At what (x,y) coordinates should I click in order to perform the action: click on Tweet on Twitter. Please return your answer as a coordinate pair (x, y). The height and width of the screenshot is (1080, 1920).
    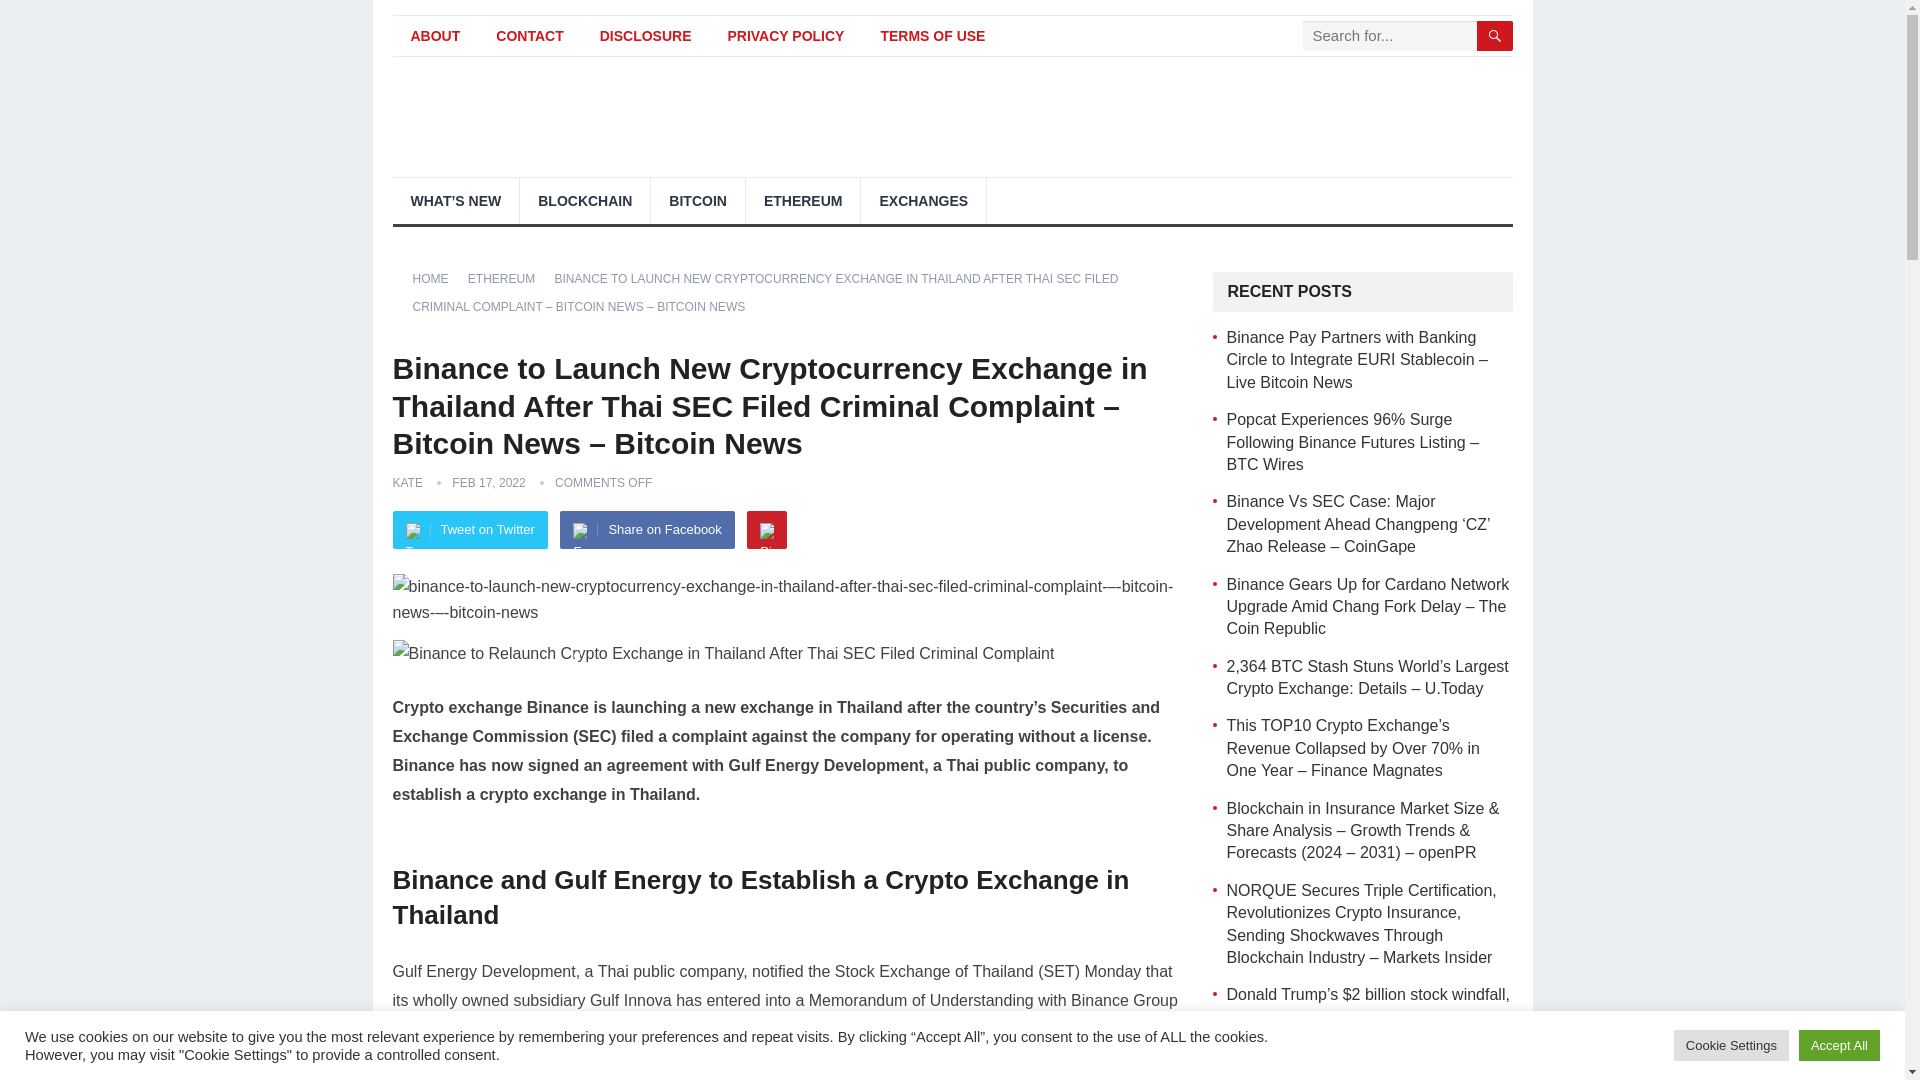
    Looking at the image, I should click on (469, 529).